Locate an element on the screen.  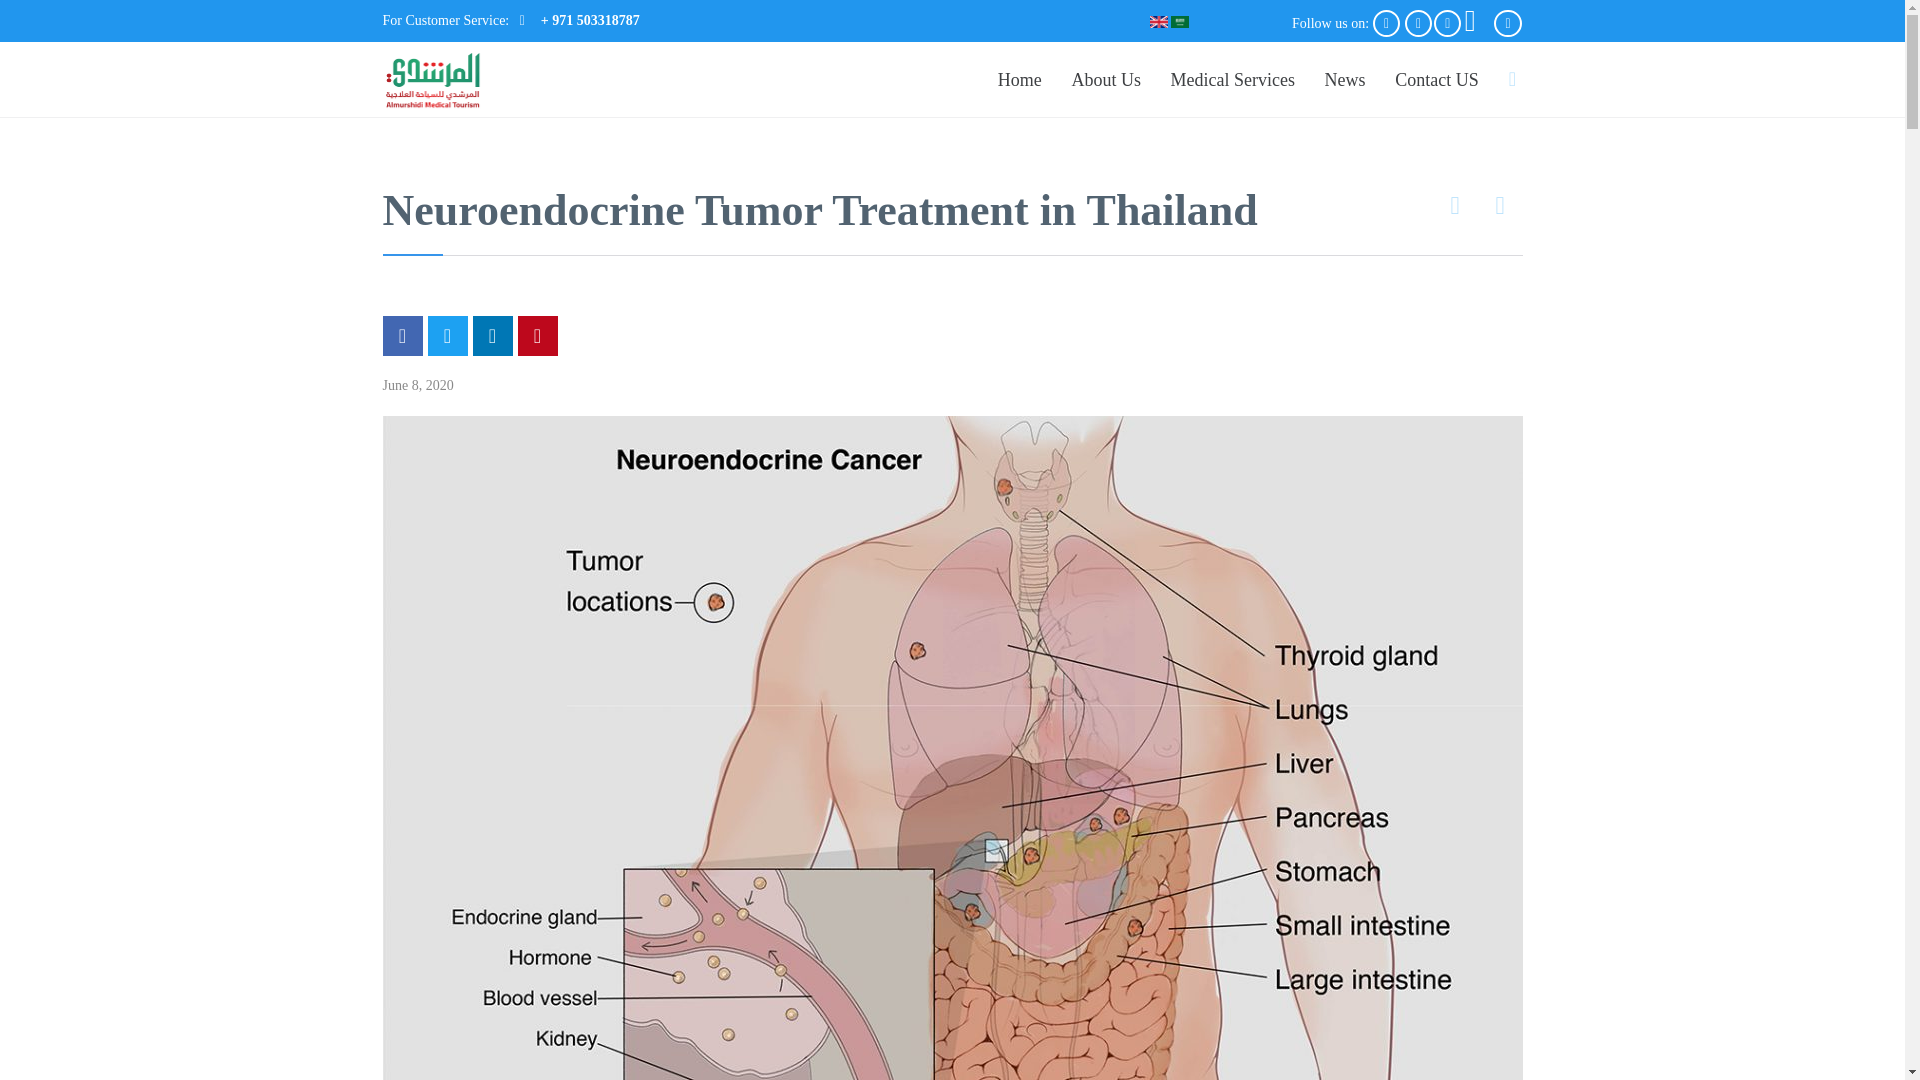
Home is located at coordinates (1019, 81).